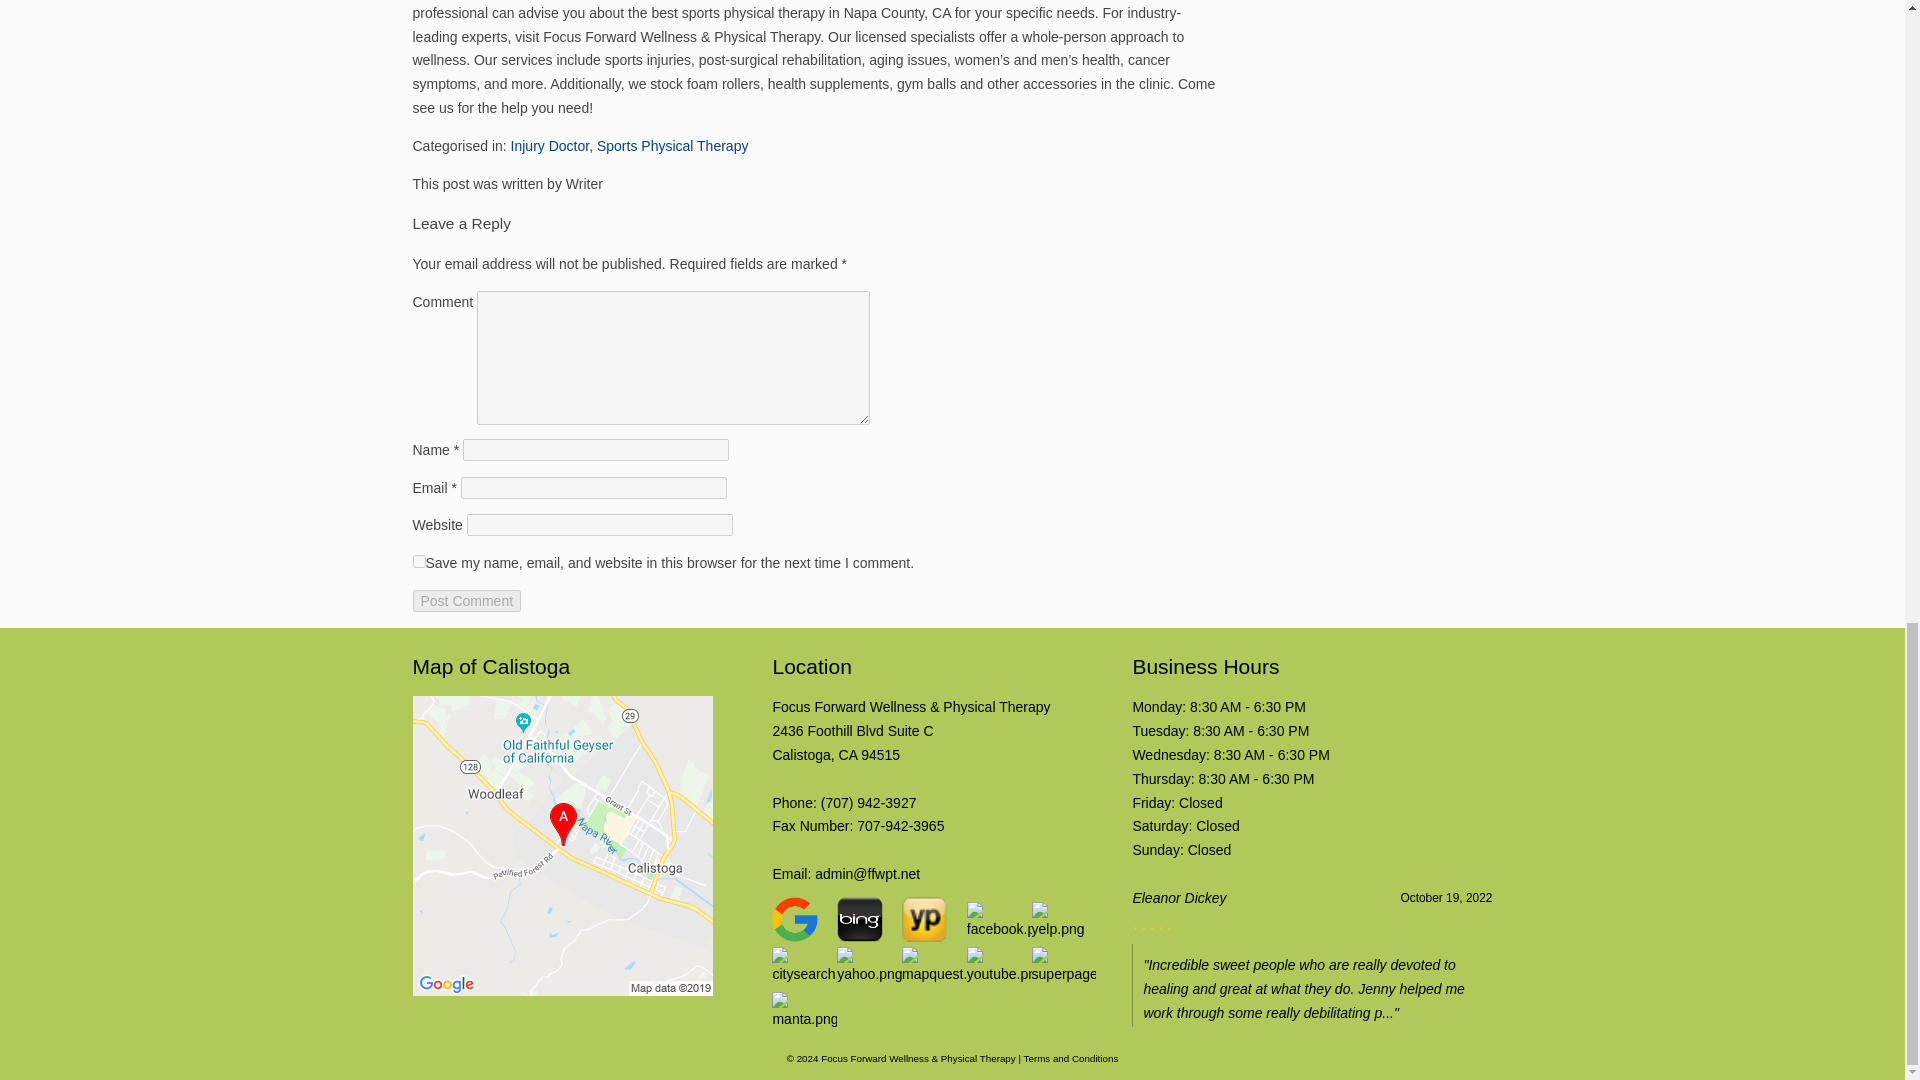  What do you see at coordinates (1071, 1058) in the screenshot?
I see `Terms and Conditions` at bounding box center [1071, 1058].